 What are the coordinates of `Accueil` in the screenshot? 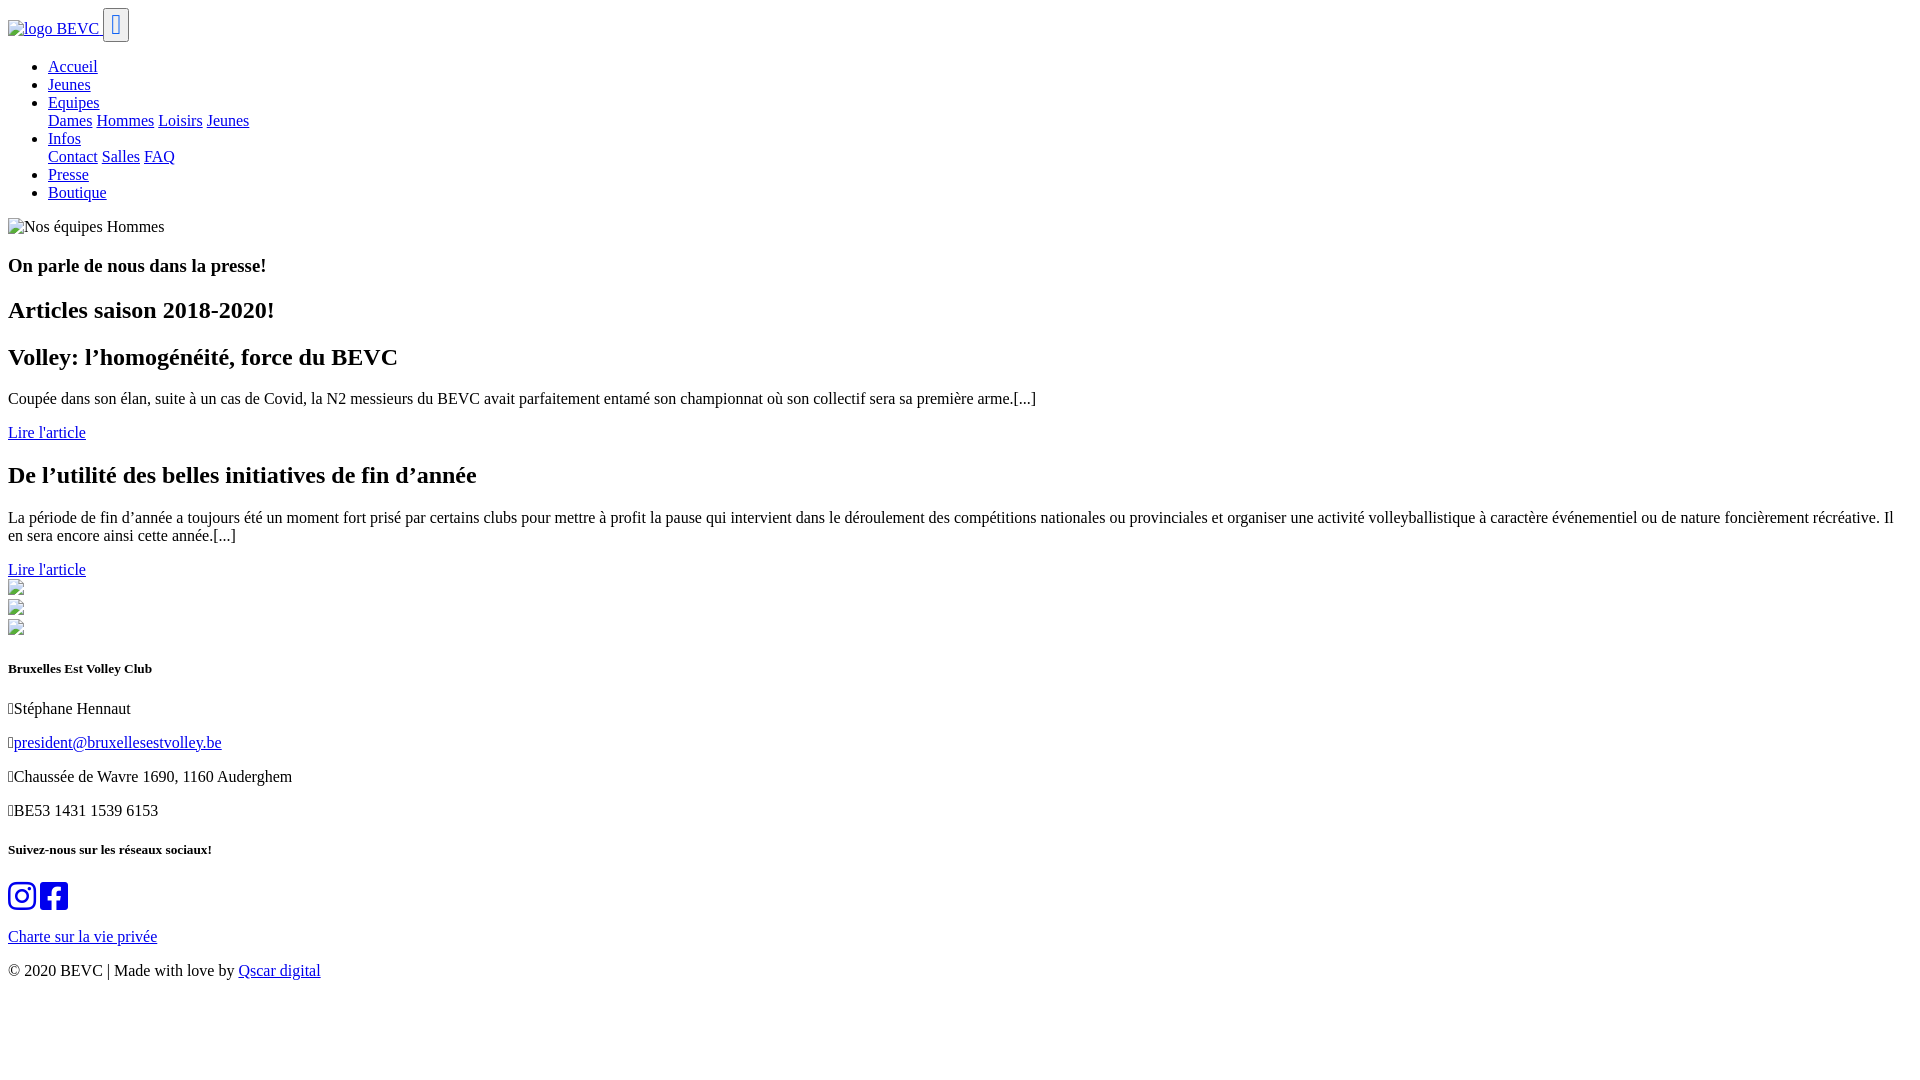 It's located at (73, 66).